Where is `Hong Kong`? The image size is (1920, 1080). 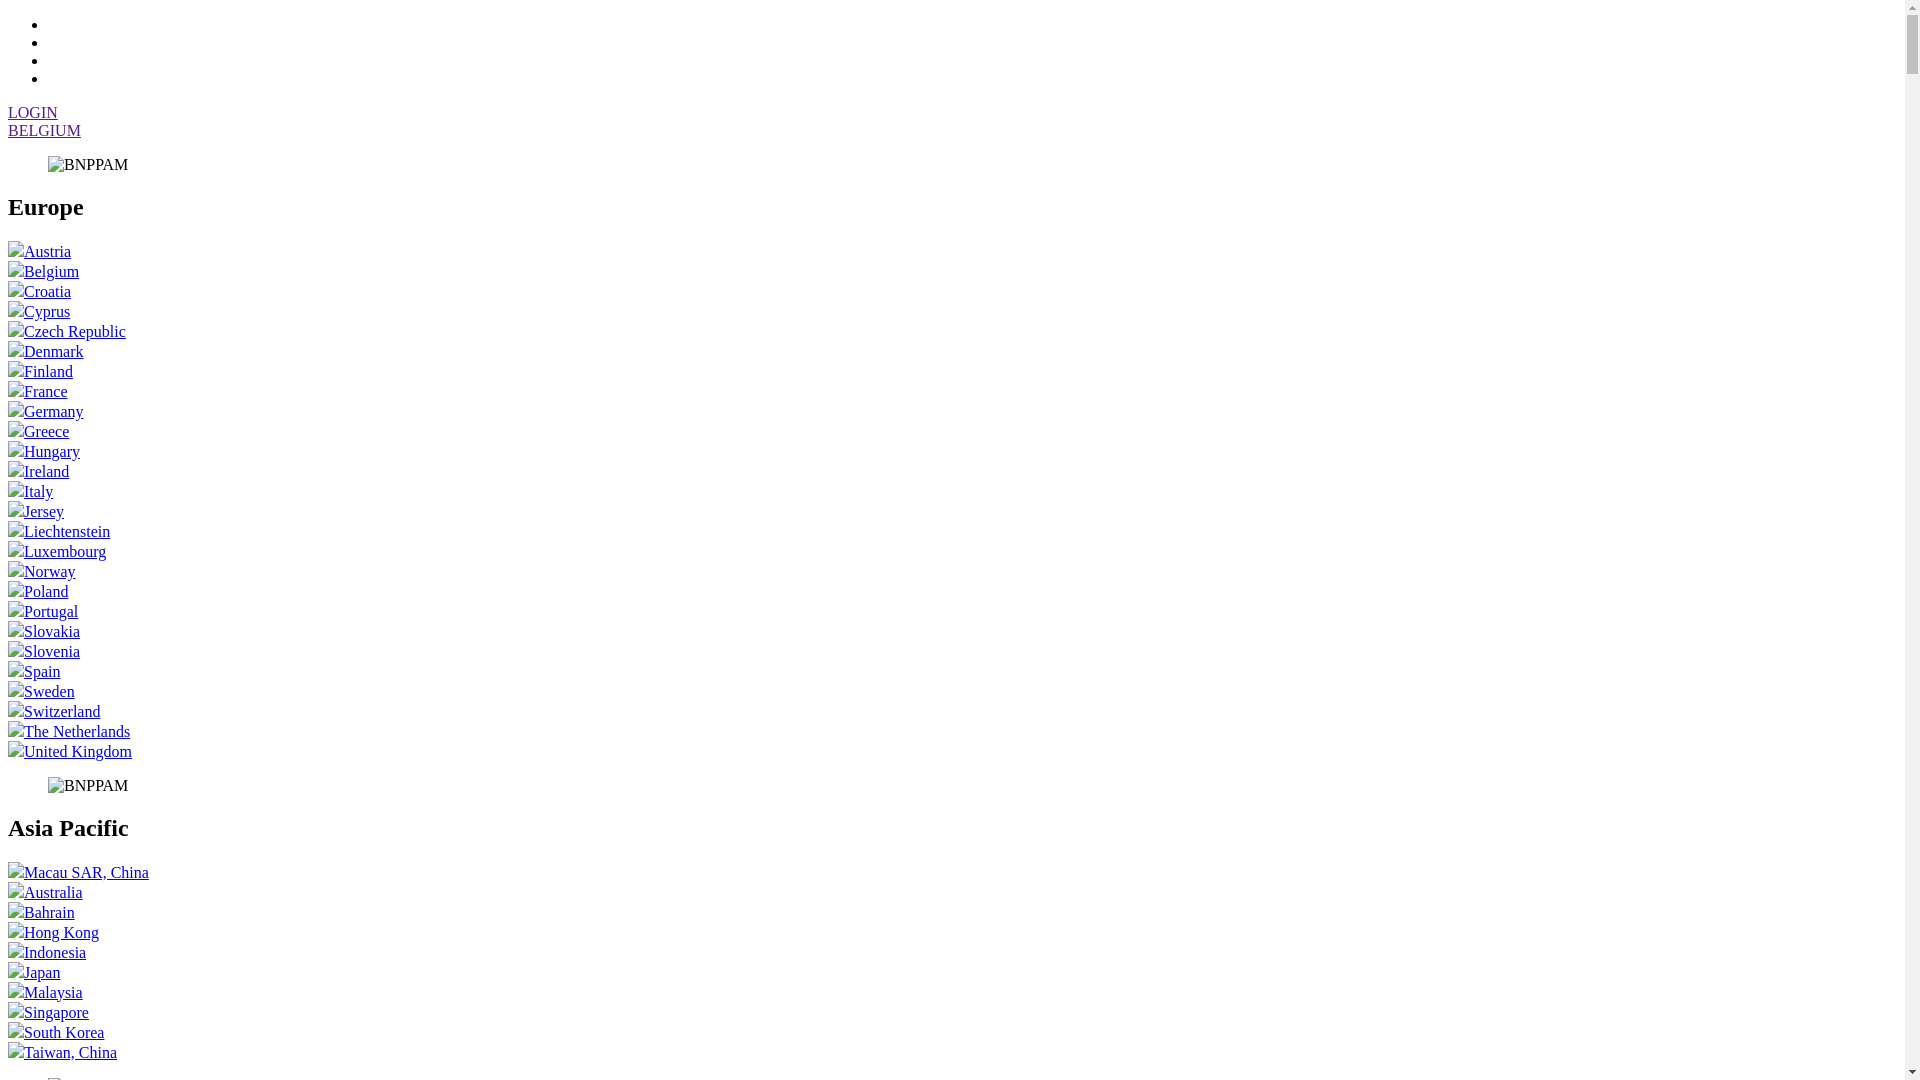
Hong Kong is located at coordinates (54, 932).